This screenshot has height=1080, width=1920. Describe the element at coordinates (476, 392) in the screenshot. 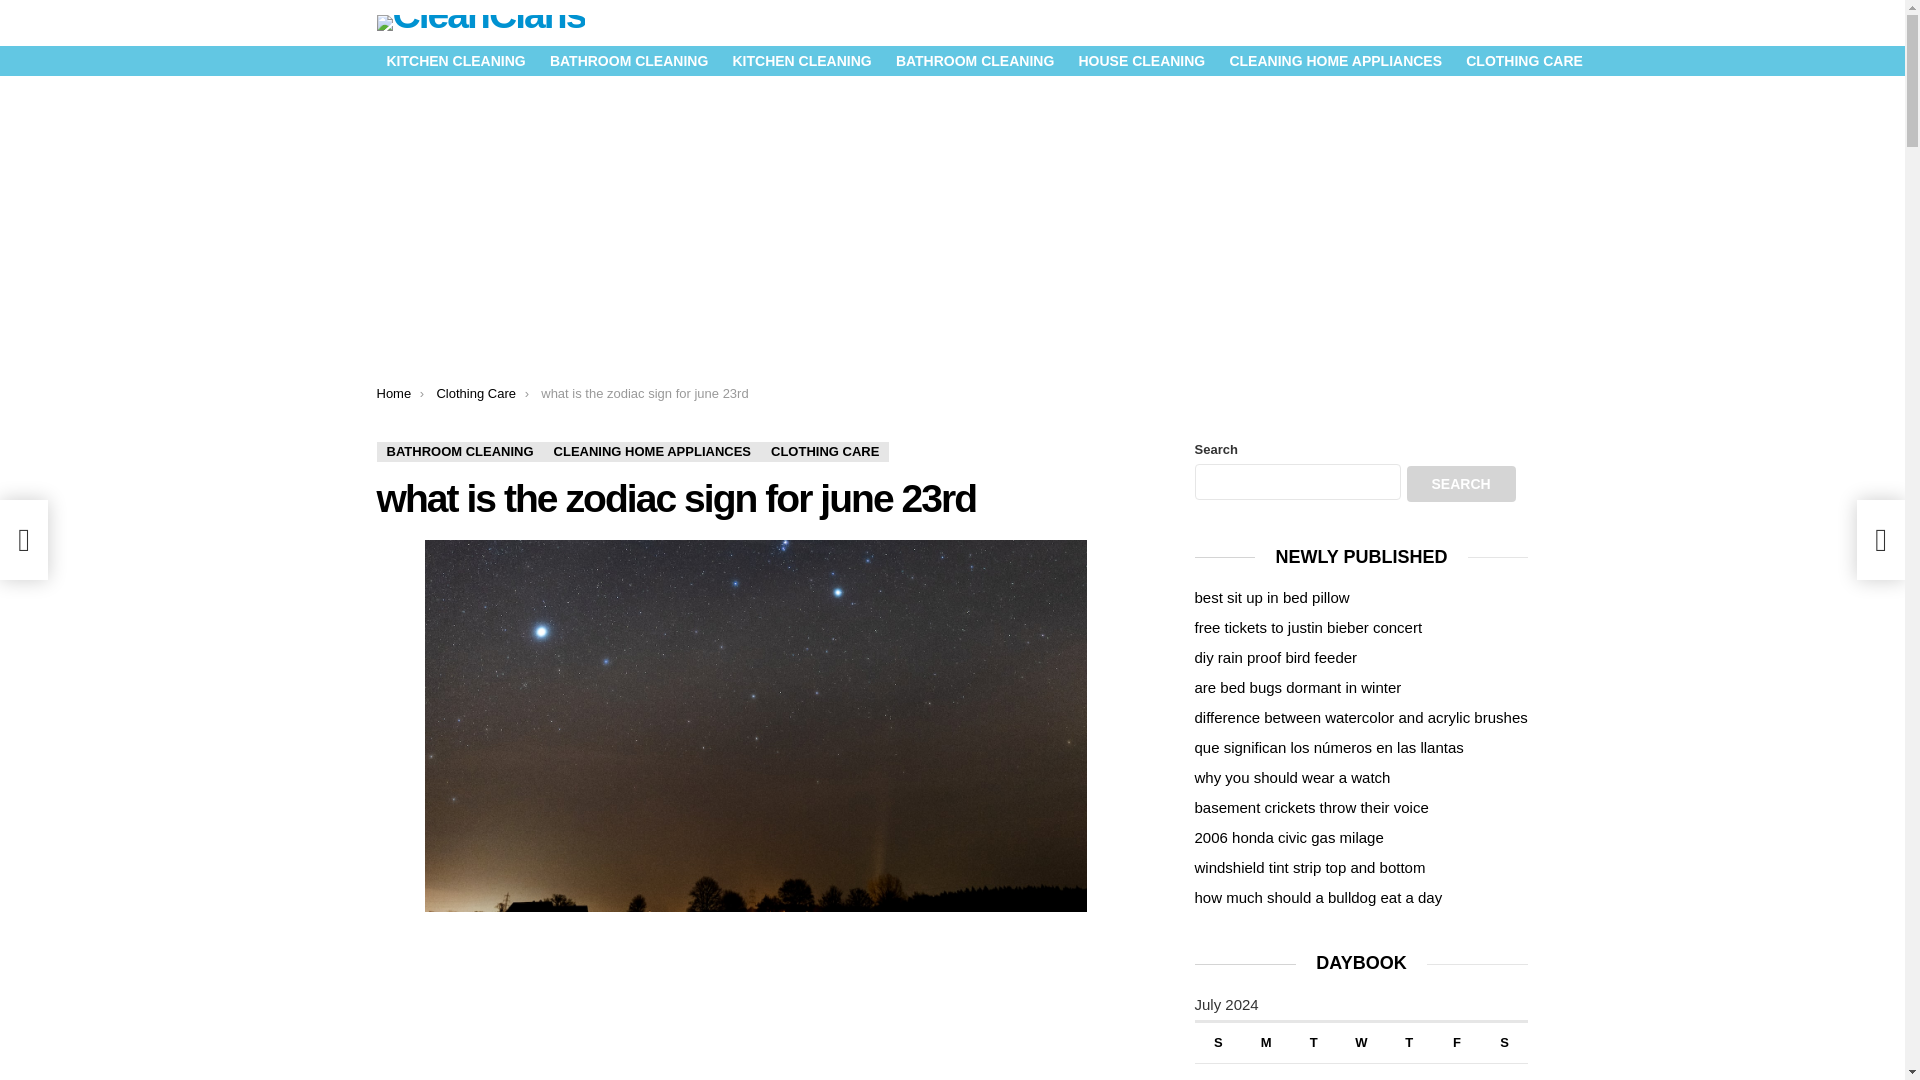

I see `Clothing Care` at that location.